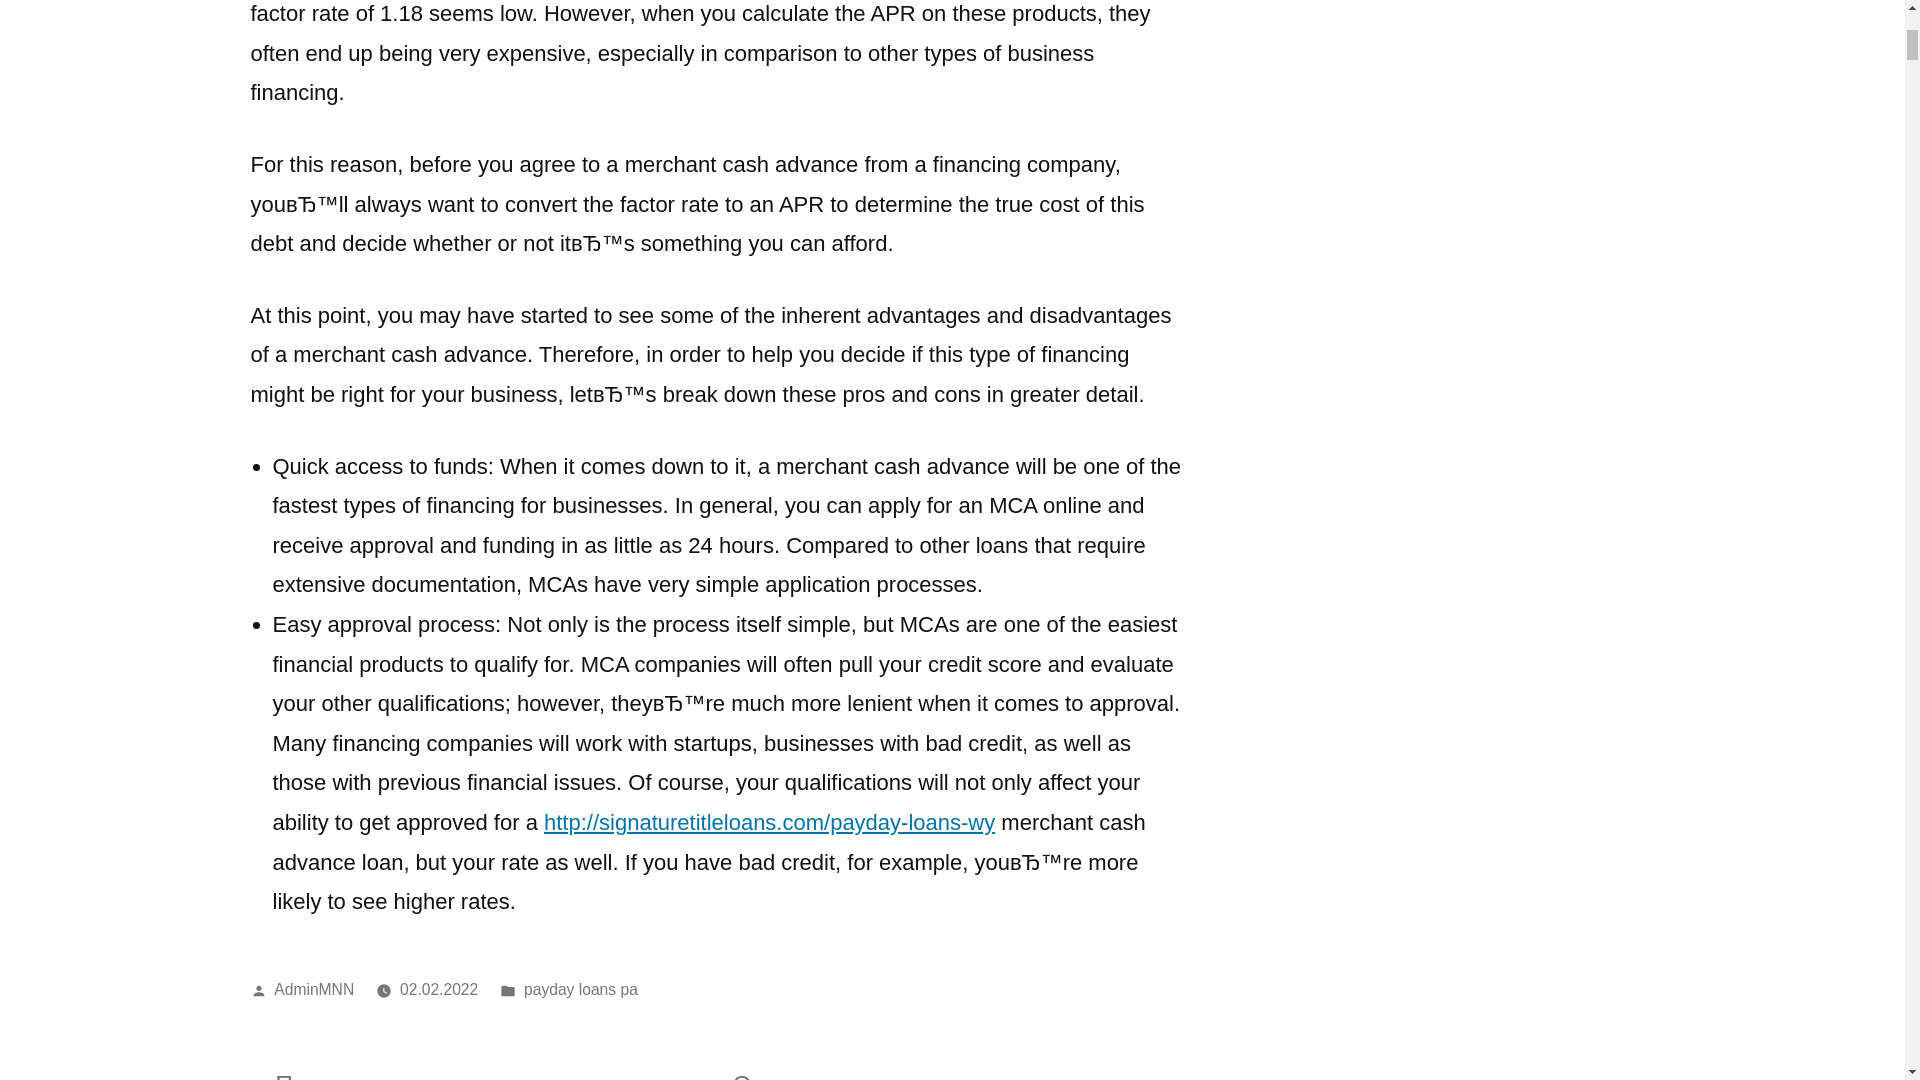  What do you see at coordinates (314, 988) in the screenshot?
I see `AdminMNN` at bounding box center [314, 988].